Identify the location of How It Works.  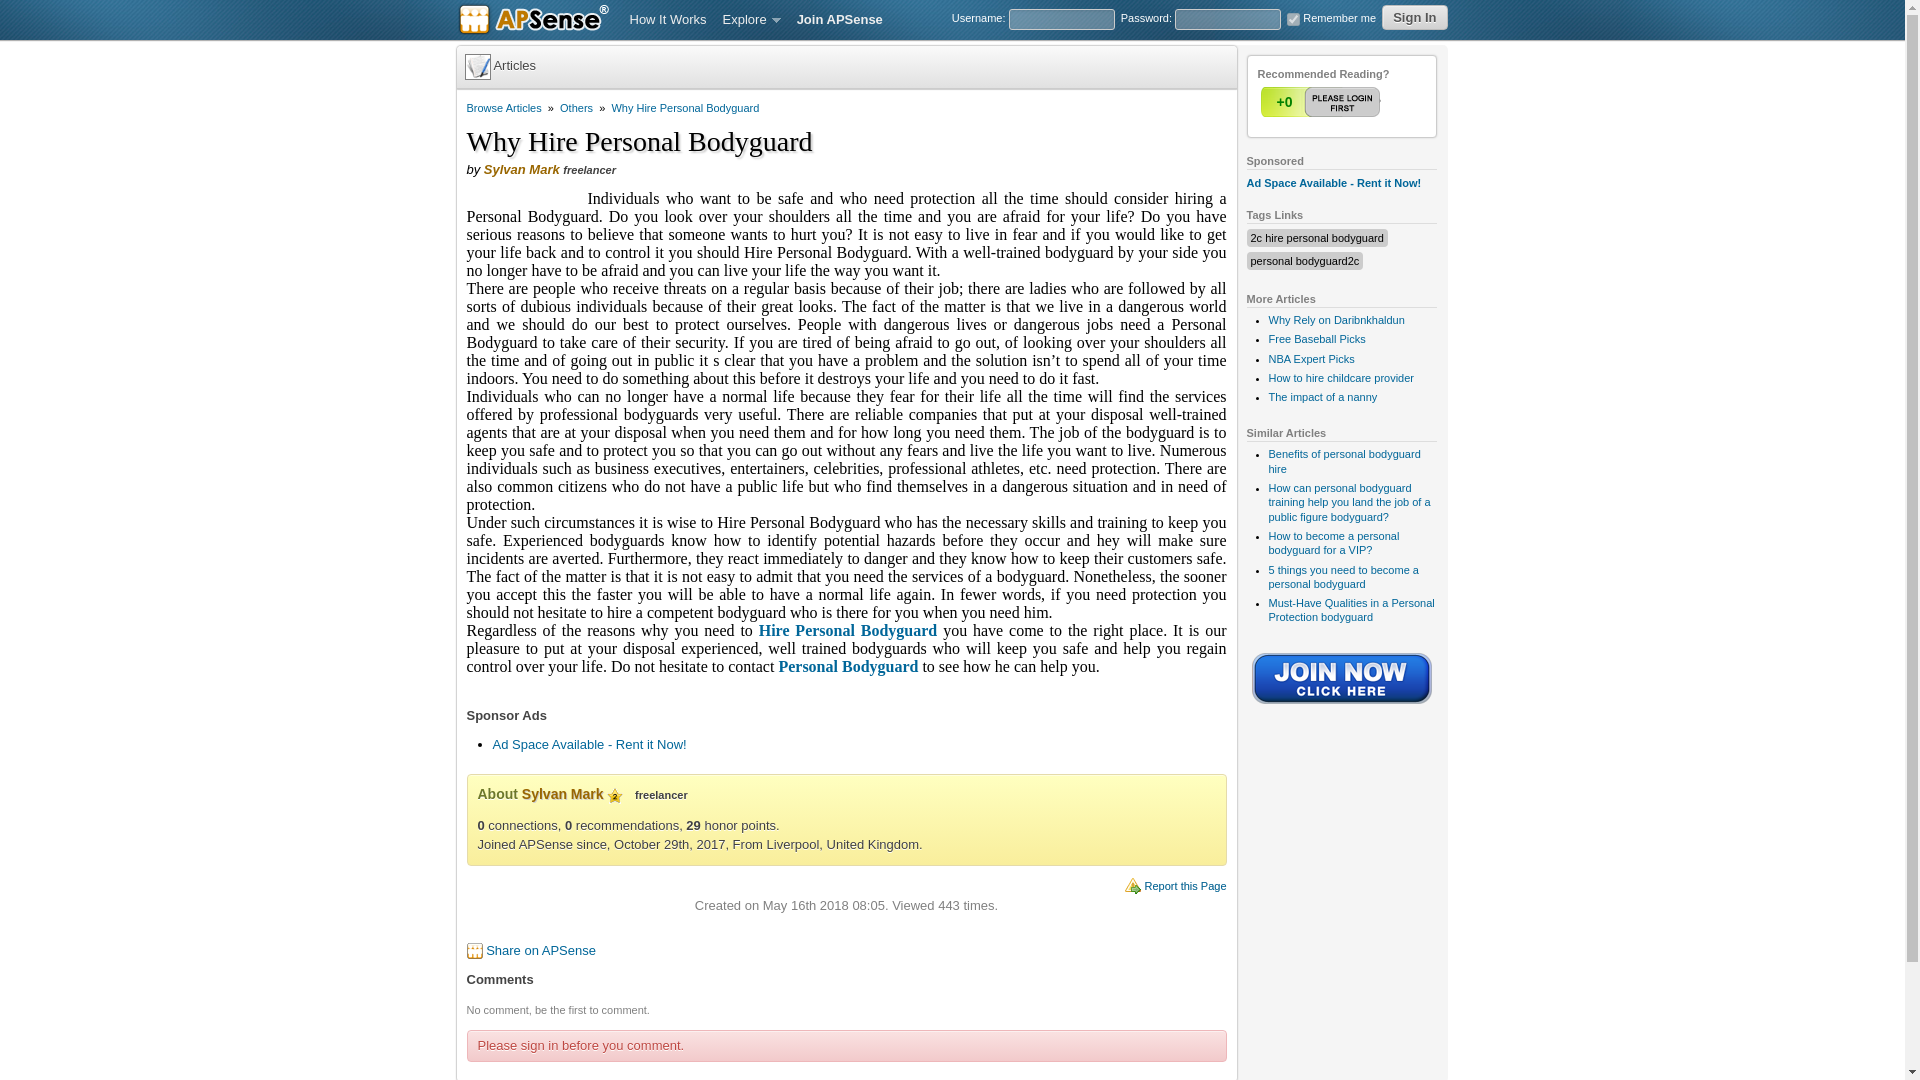
(668, 20).